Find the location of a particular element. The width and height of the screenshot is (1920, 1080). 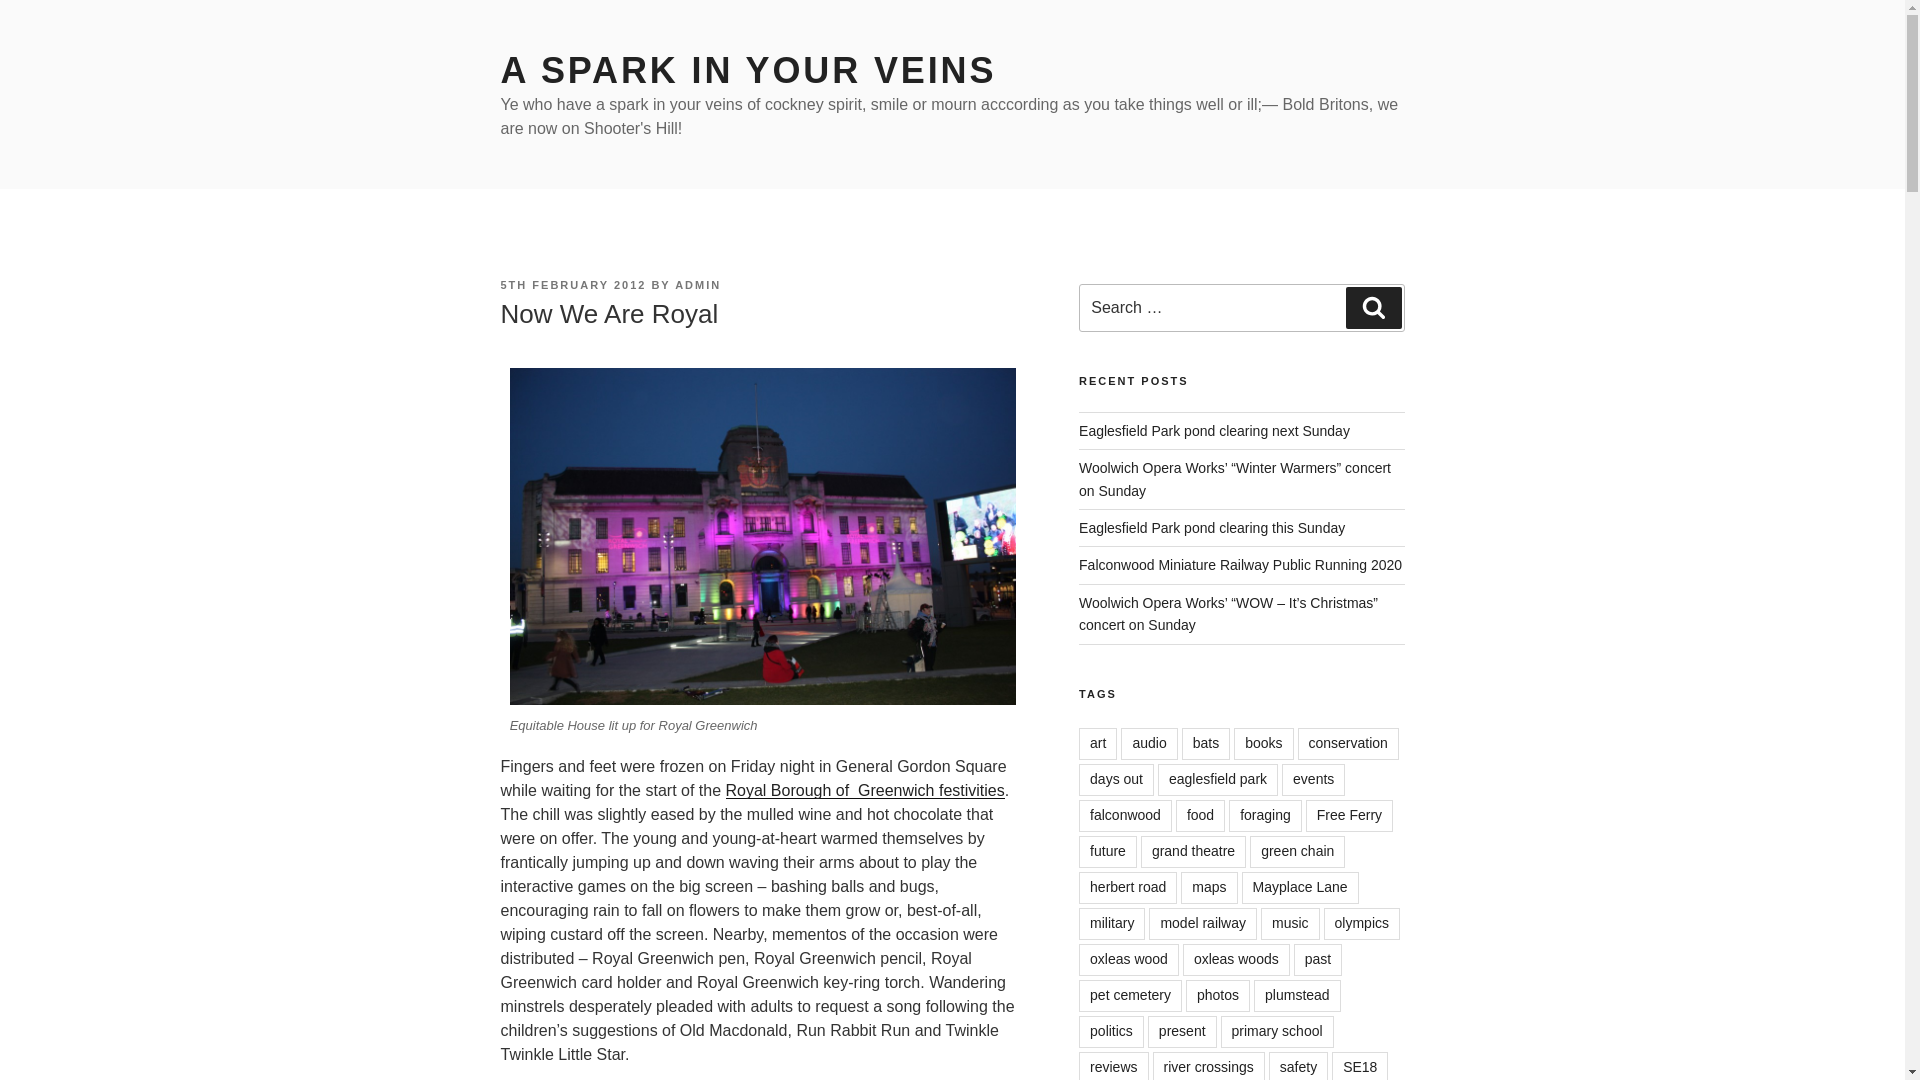

Greenwich Council web site description of the festivities is located at coordinates (864, 790).